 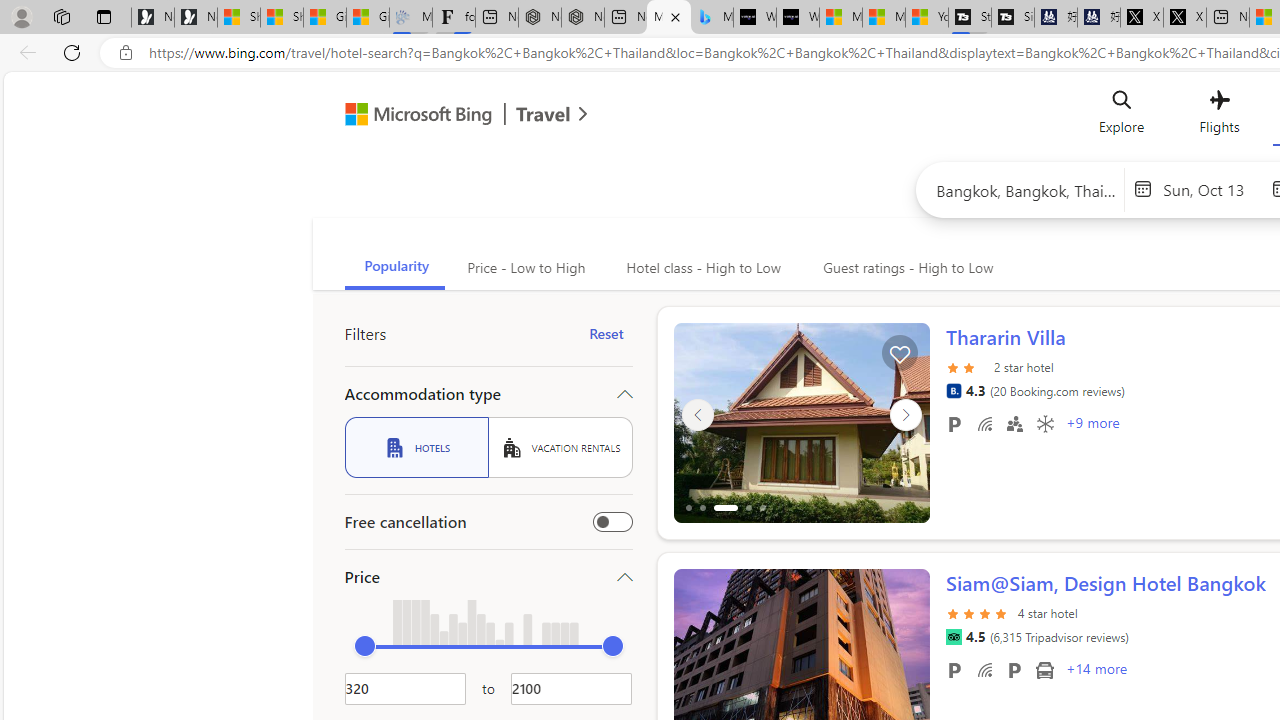 I want to click on Free parking, so click(x=954, y=669).